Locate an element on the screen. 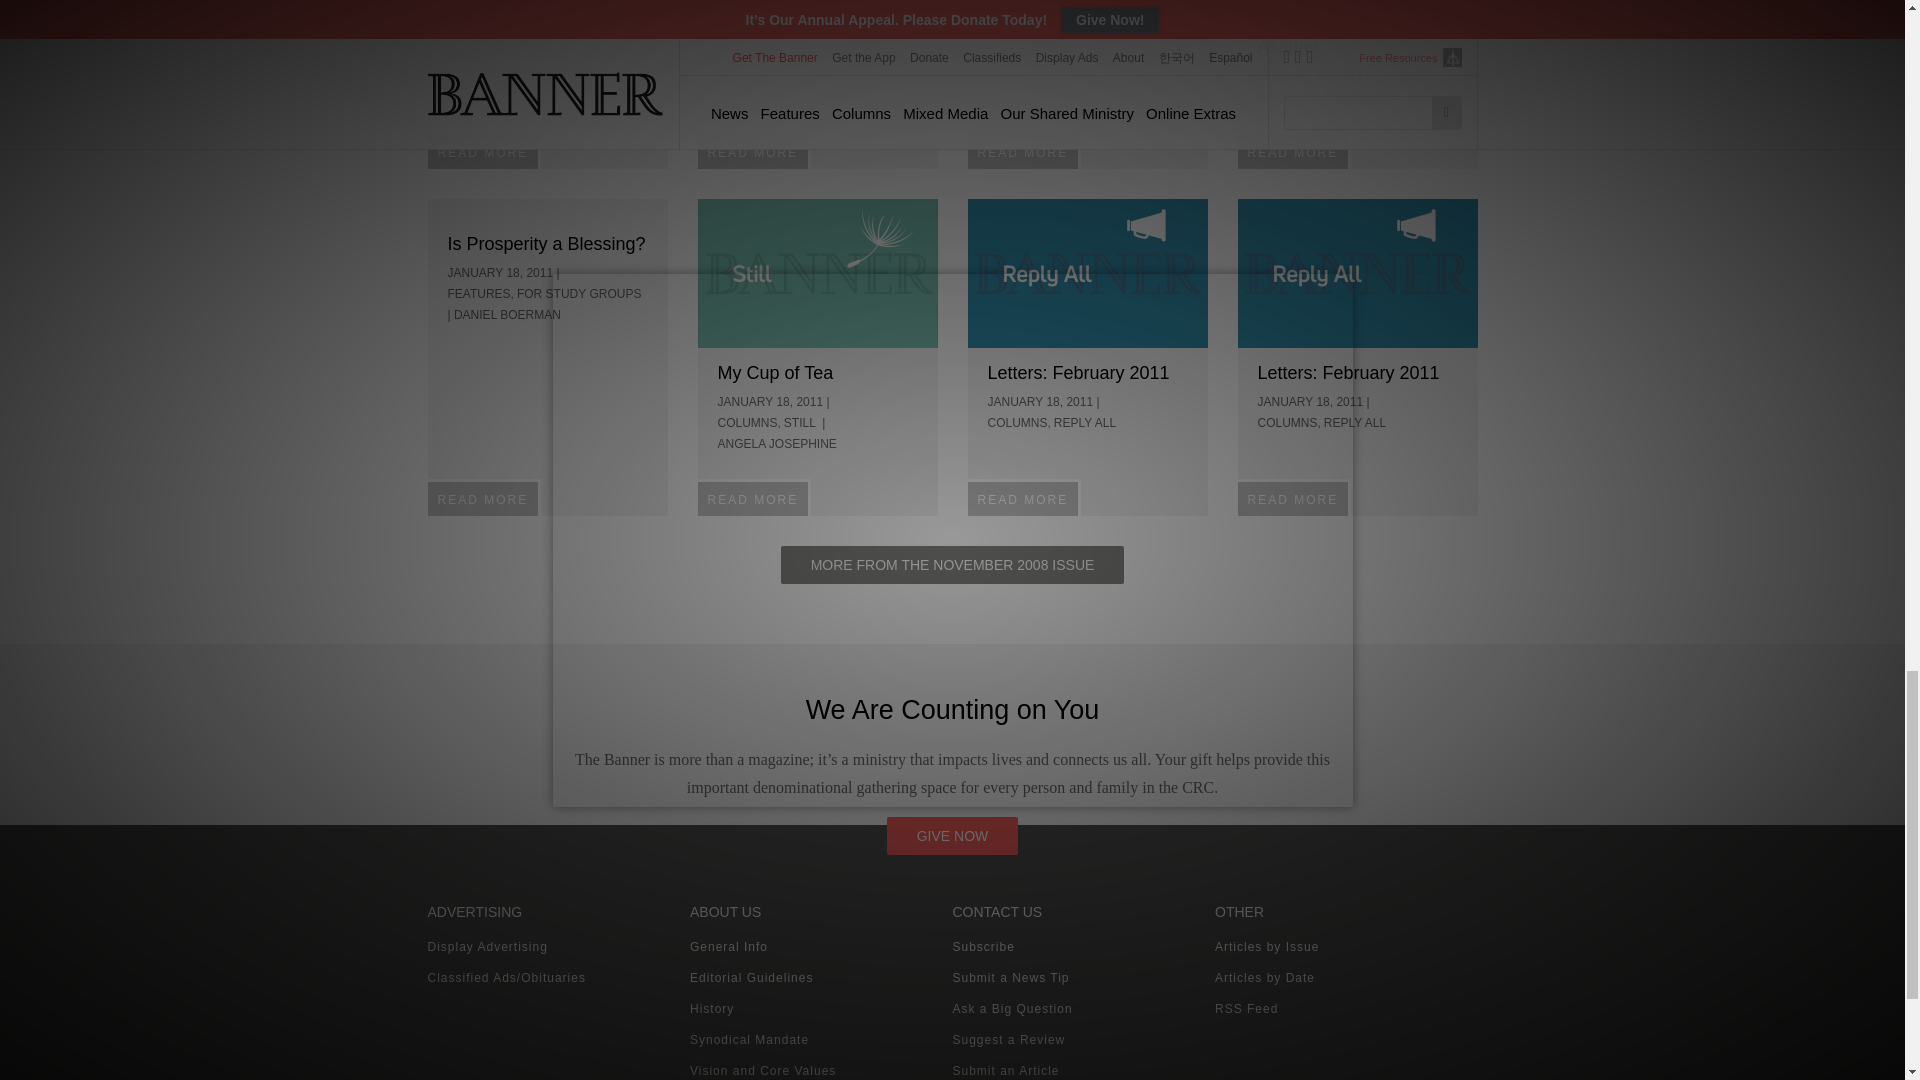  ANGELA JOSEPHINE is located at coordinates (778, 444).